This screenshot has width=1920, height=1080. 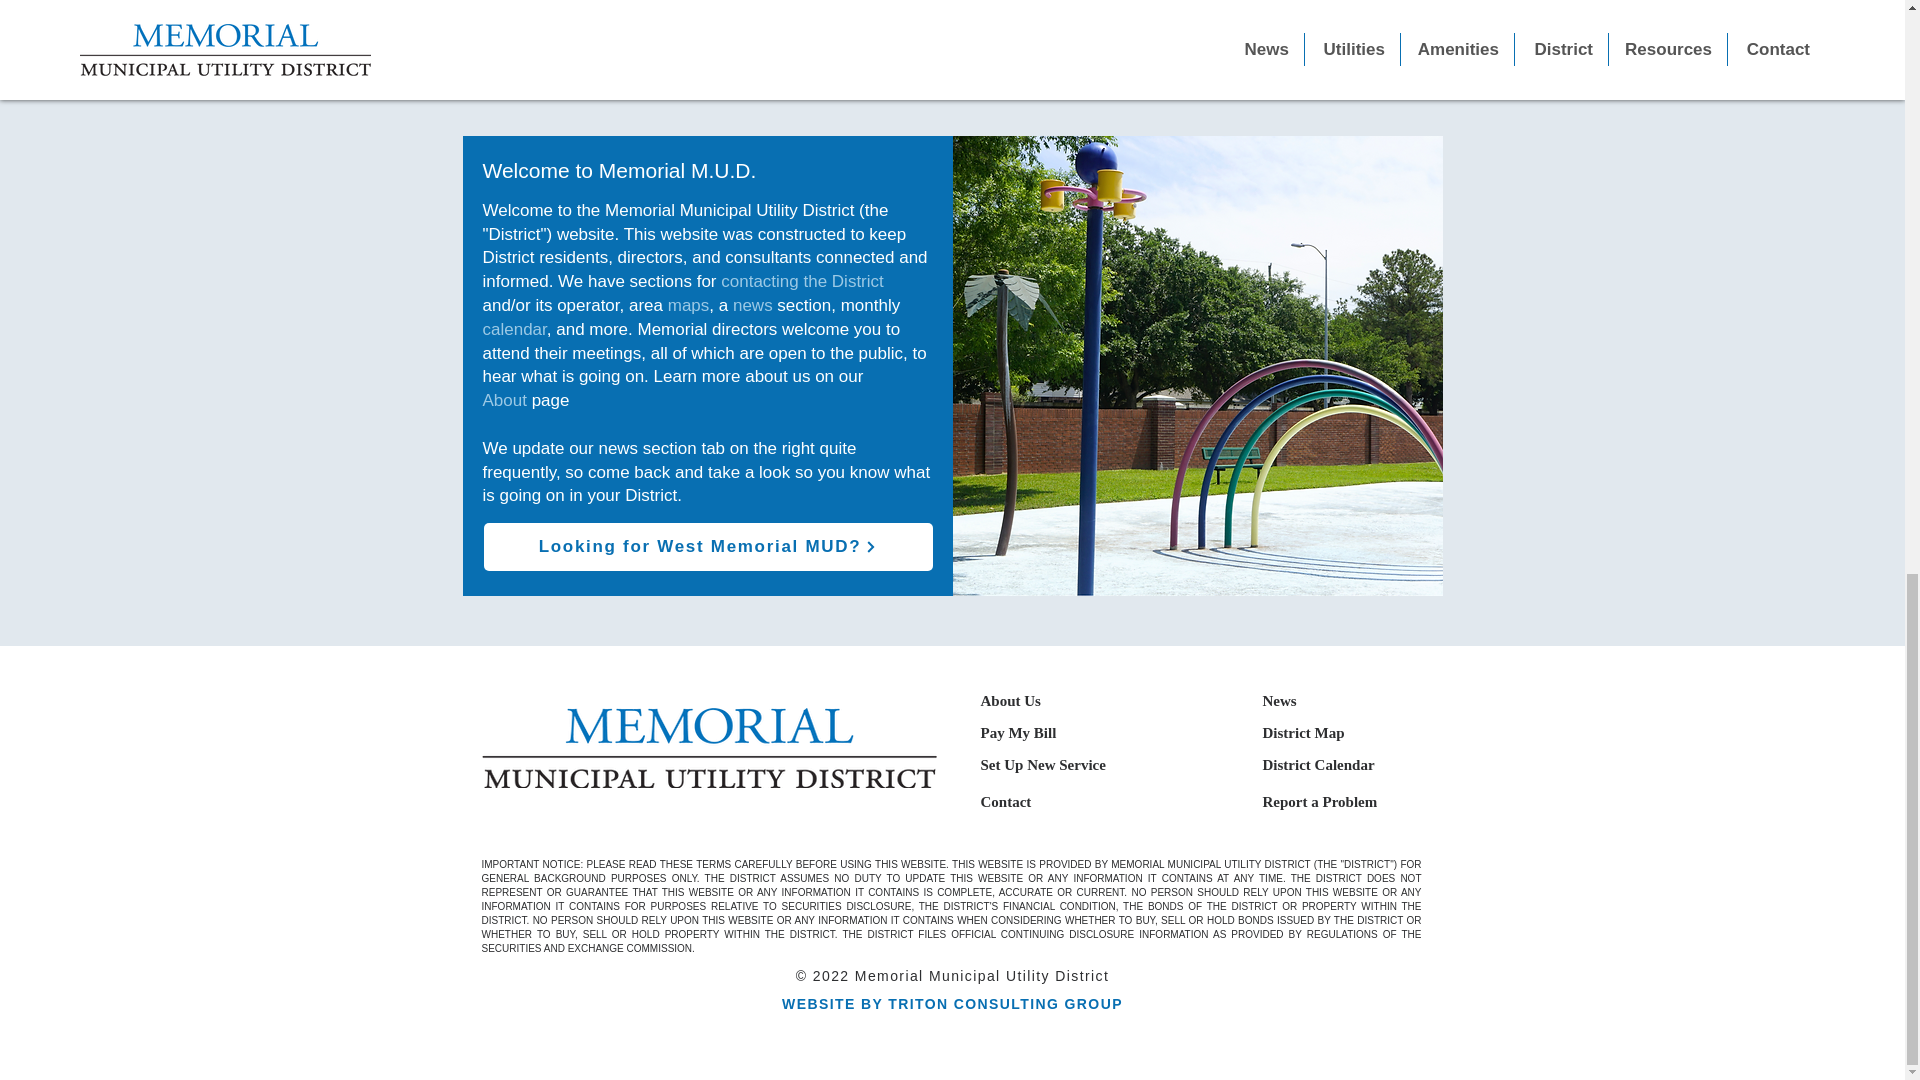 I want to click on District Map, so click(x=1302, y=732).